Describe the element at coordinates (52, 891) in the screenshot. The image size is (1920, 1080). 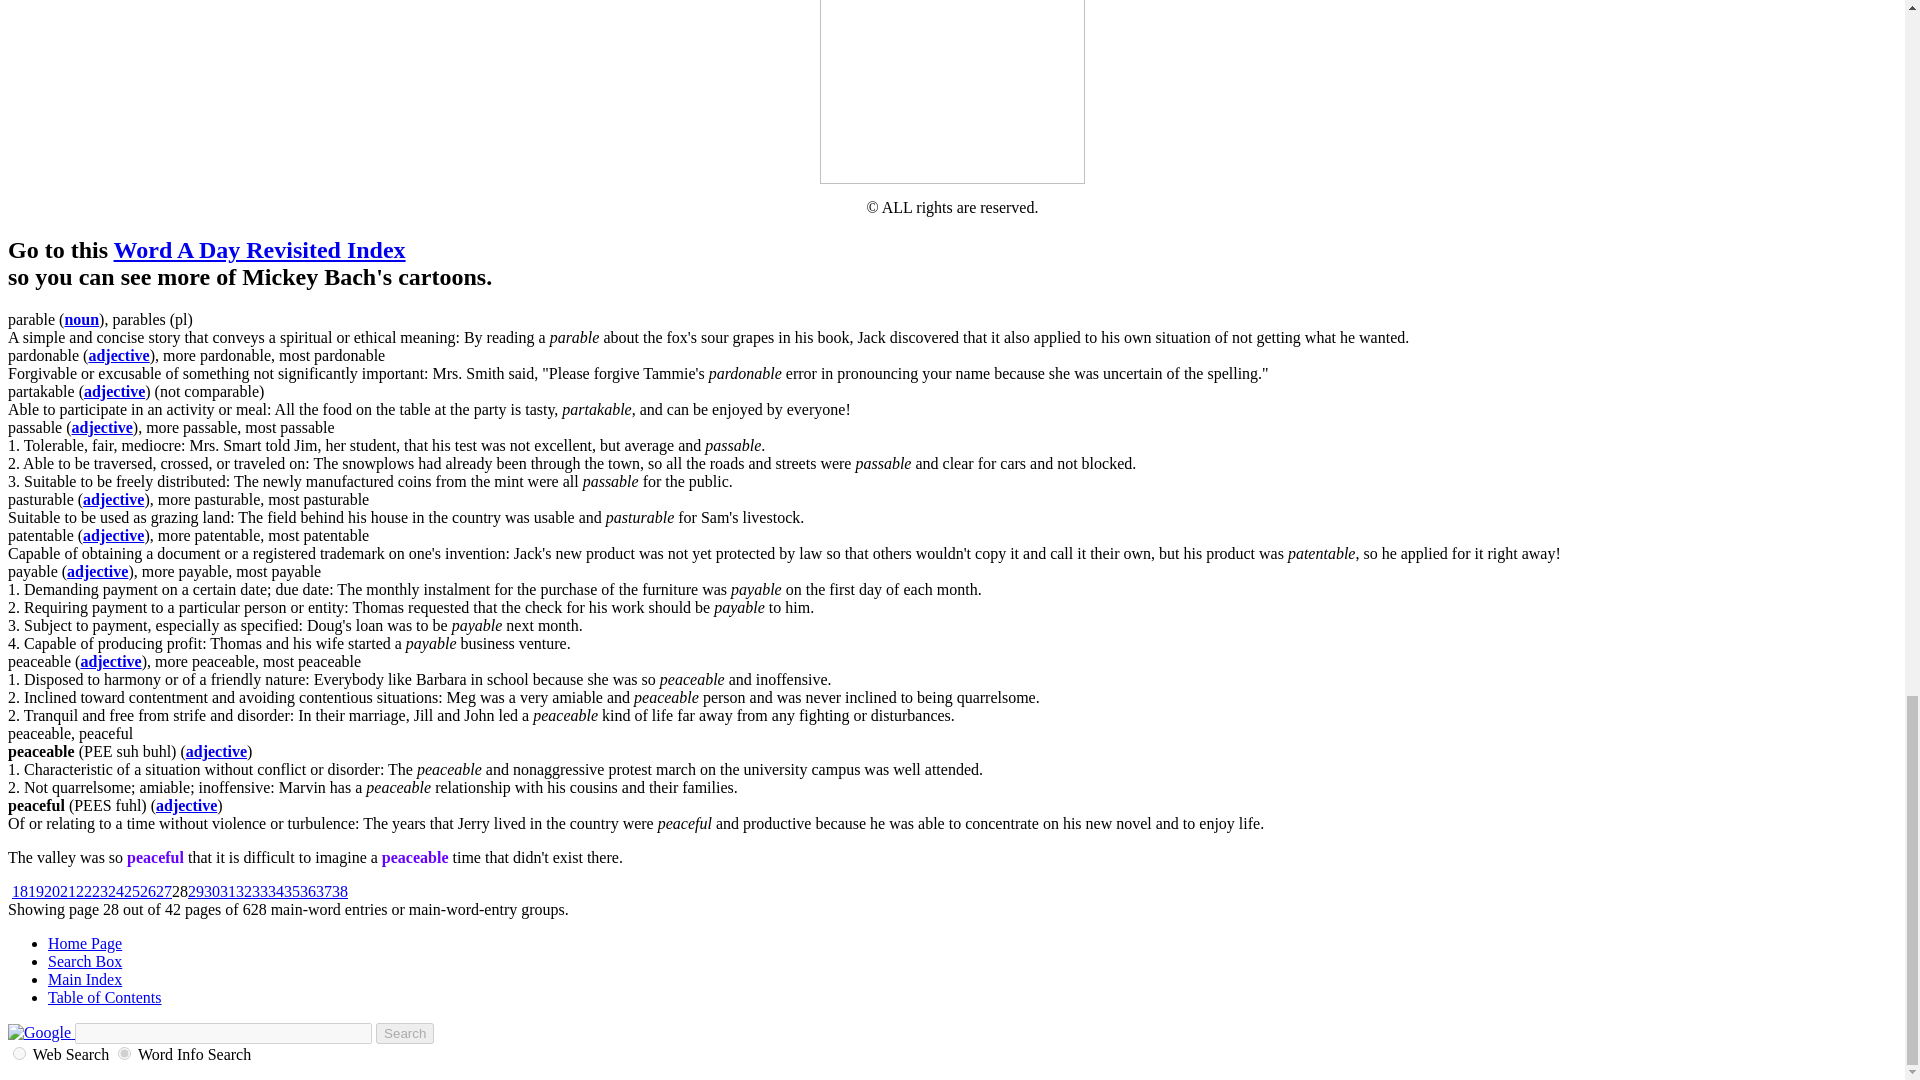
I see `20` at that location.